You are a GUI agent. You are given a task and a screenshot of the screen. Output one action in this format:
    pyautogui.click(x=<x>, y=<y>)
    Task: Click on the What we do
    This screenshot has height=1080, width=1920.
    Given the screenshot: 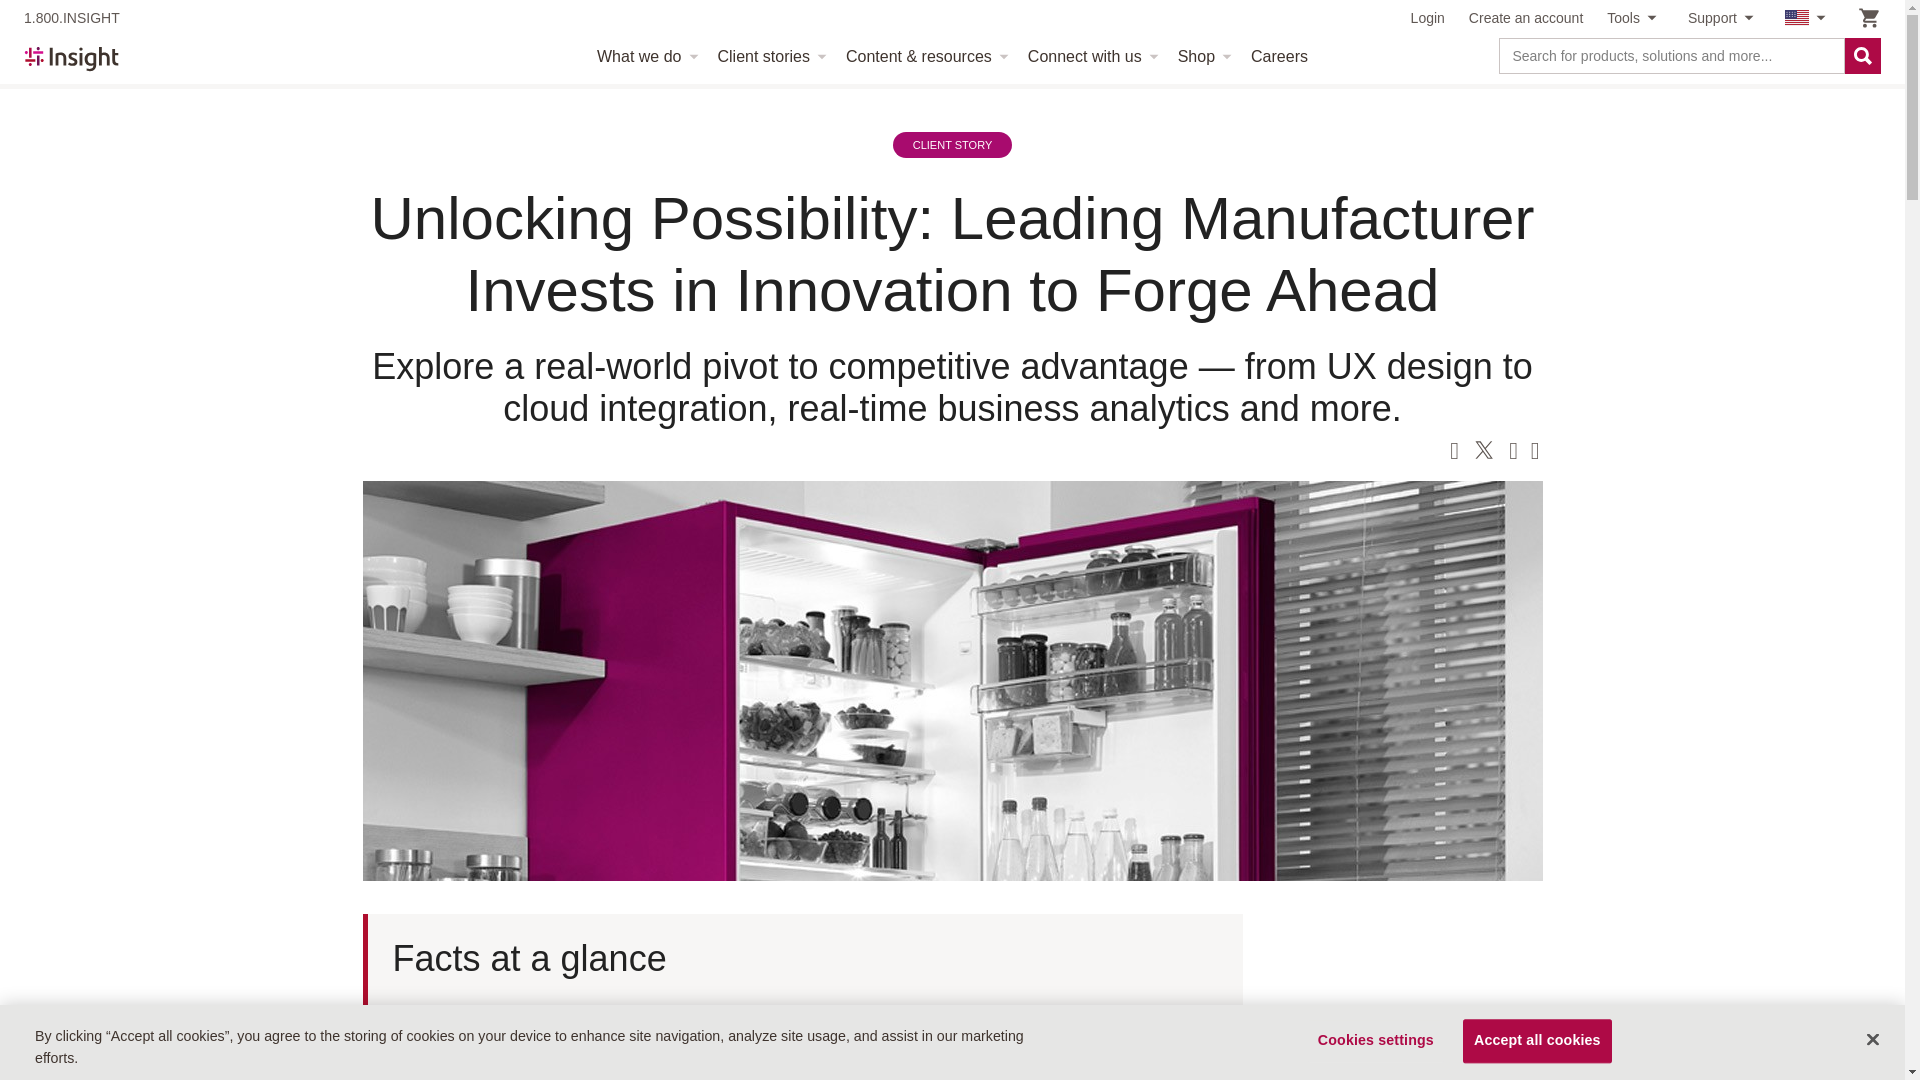 What is the action you would take?
    pyautogui.click(x=644, y=57)
    